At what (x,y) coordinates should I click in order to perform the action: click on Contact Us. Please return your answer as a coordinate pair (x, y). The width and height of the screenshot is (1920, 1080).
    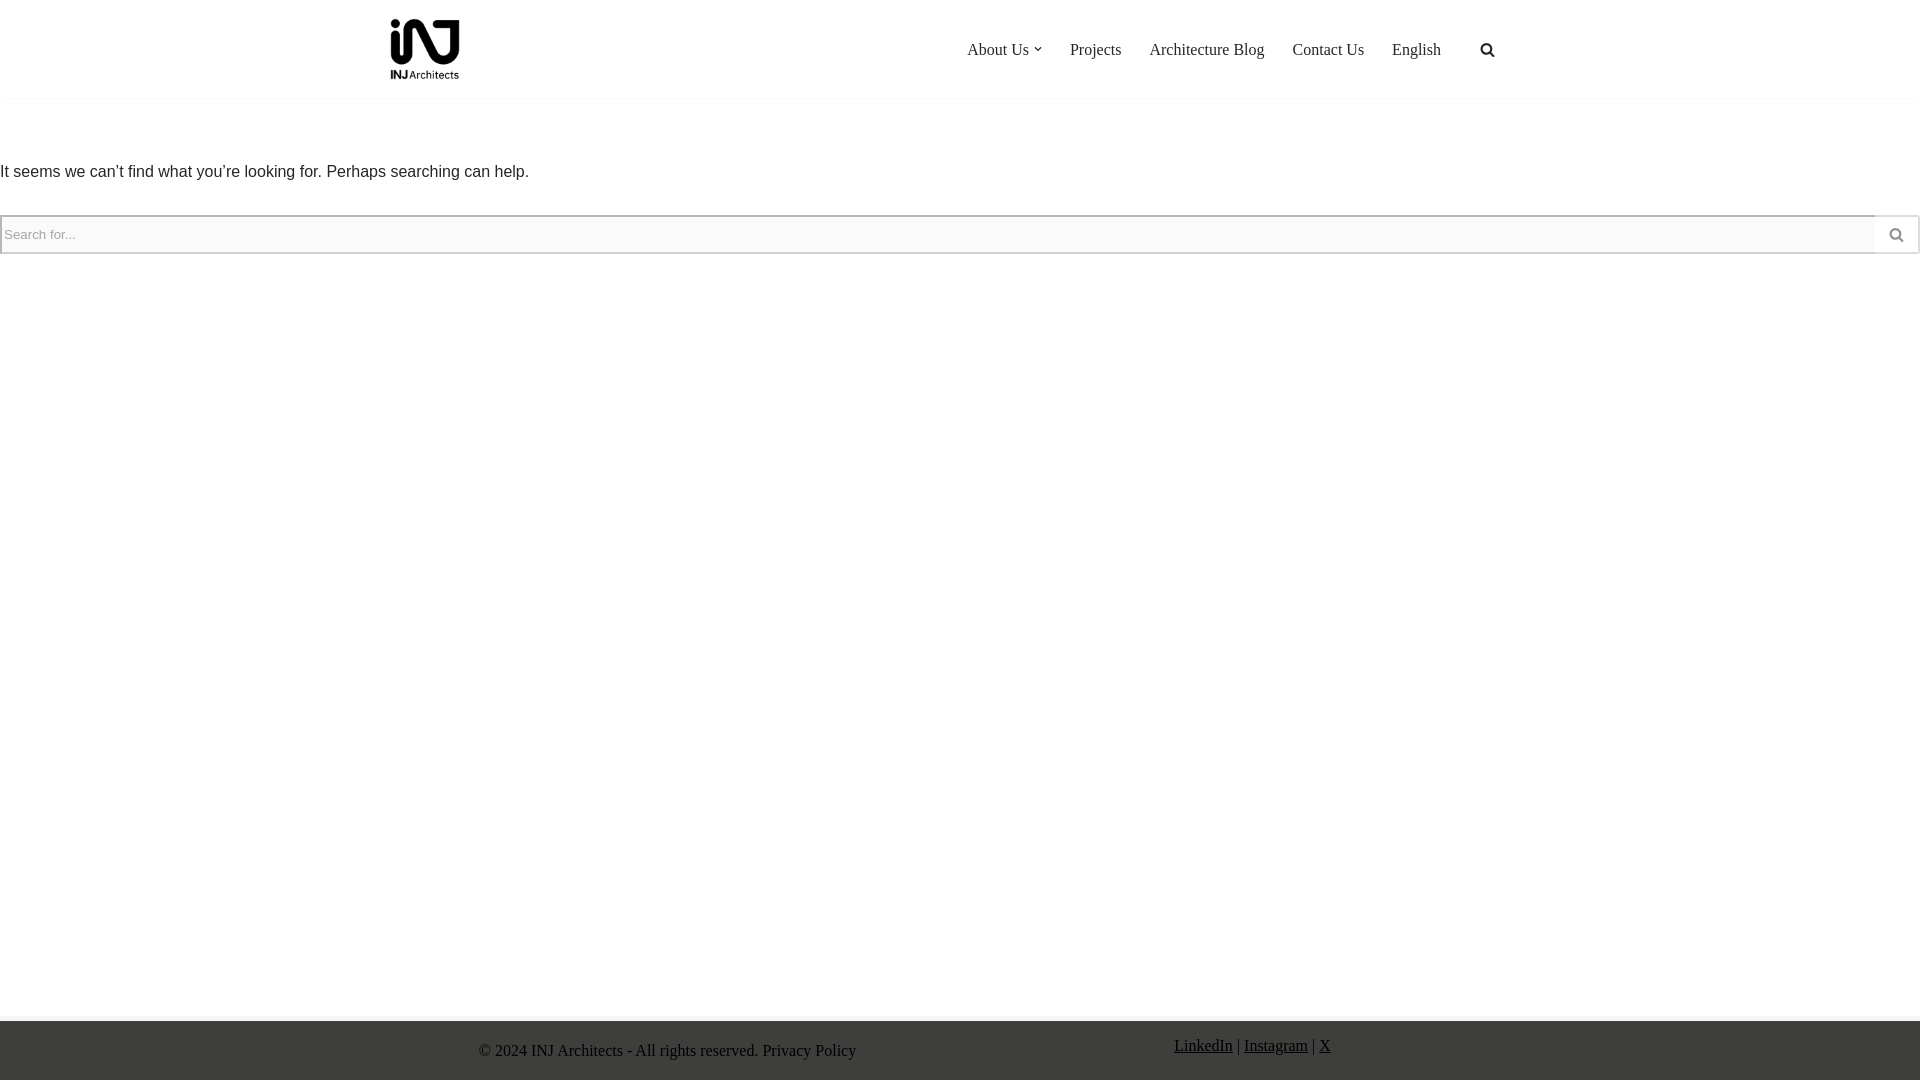
    Looking at the image, I should click on (1328, 48).